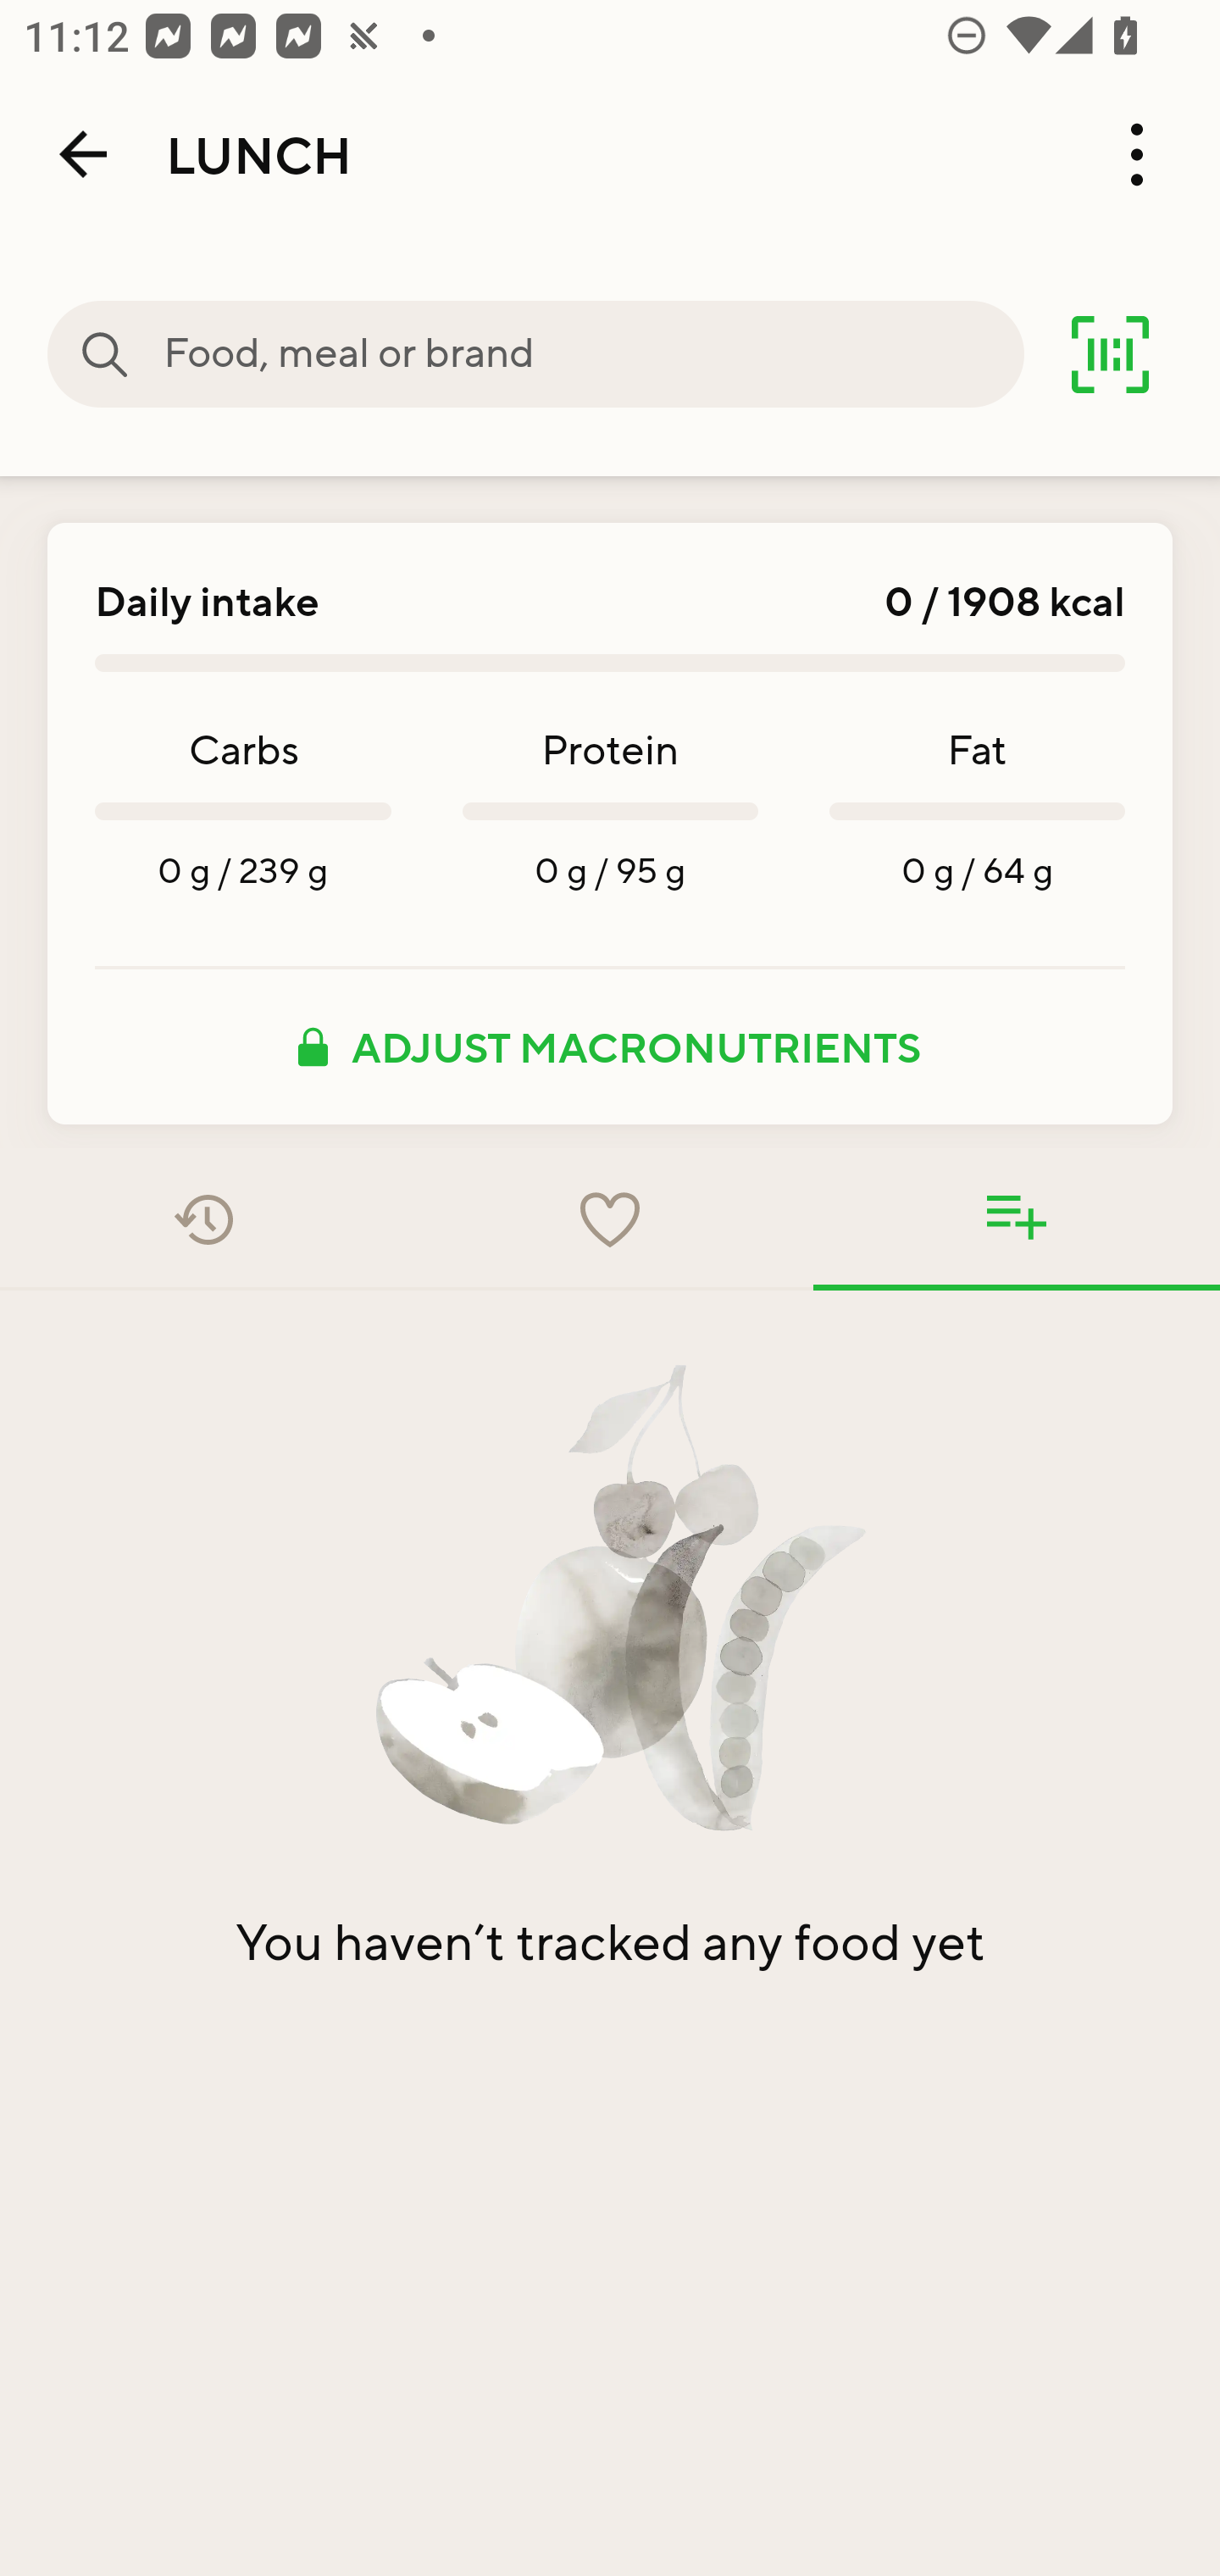 This screenshot has width=1220, height=2576. Describe the element at coordinates (83, 154) in the screenshot. I see `Back` at that location.